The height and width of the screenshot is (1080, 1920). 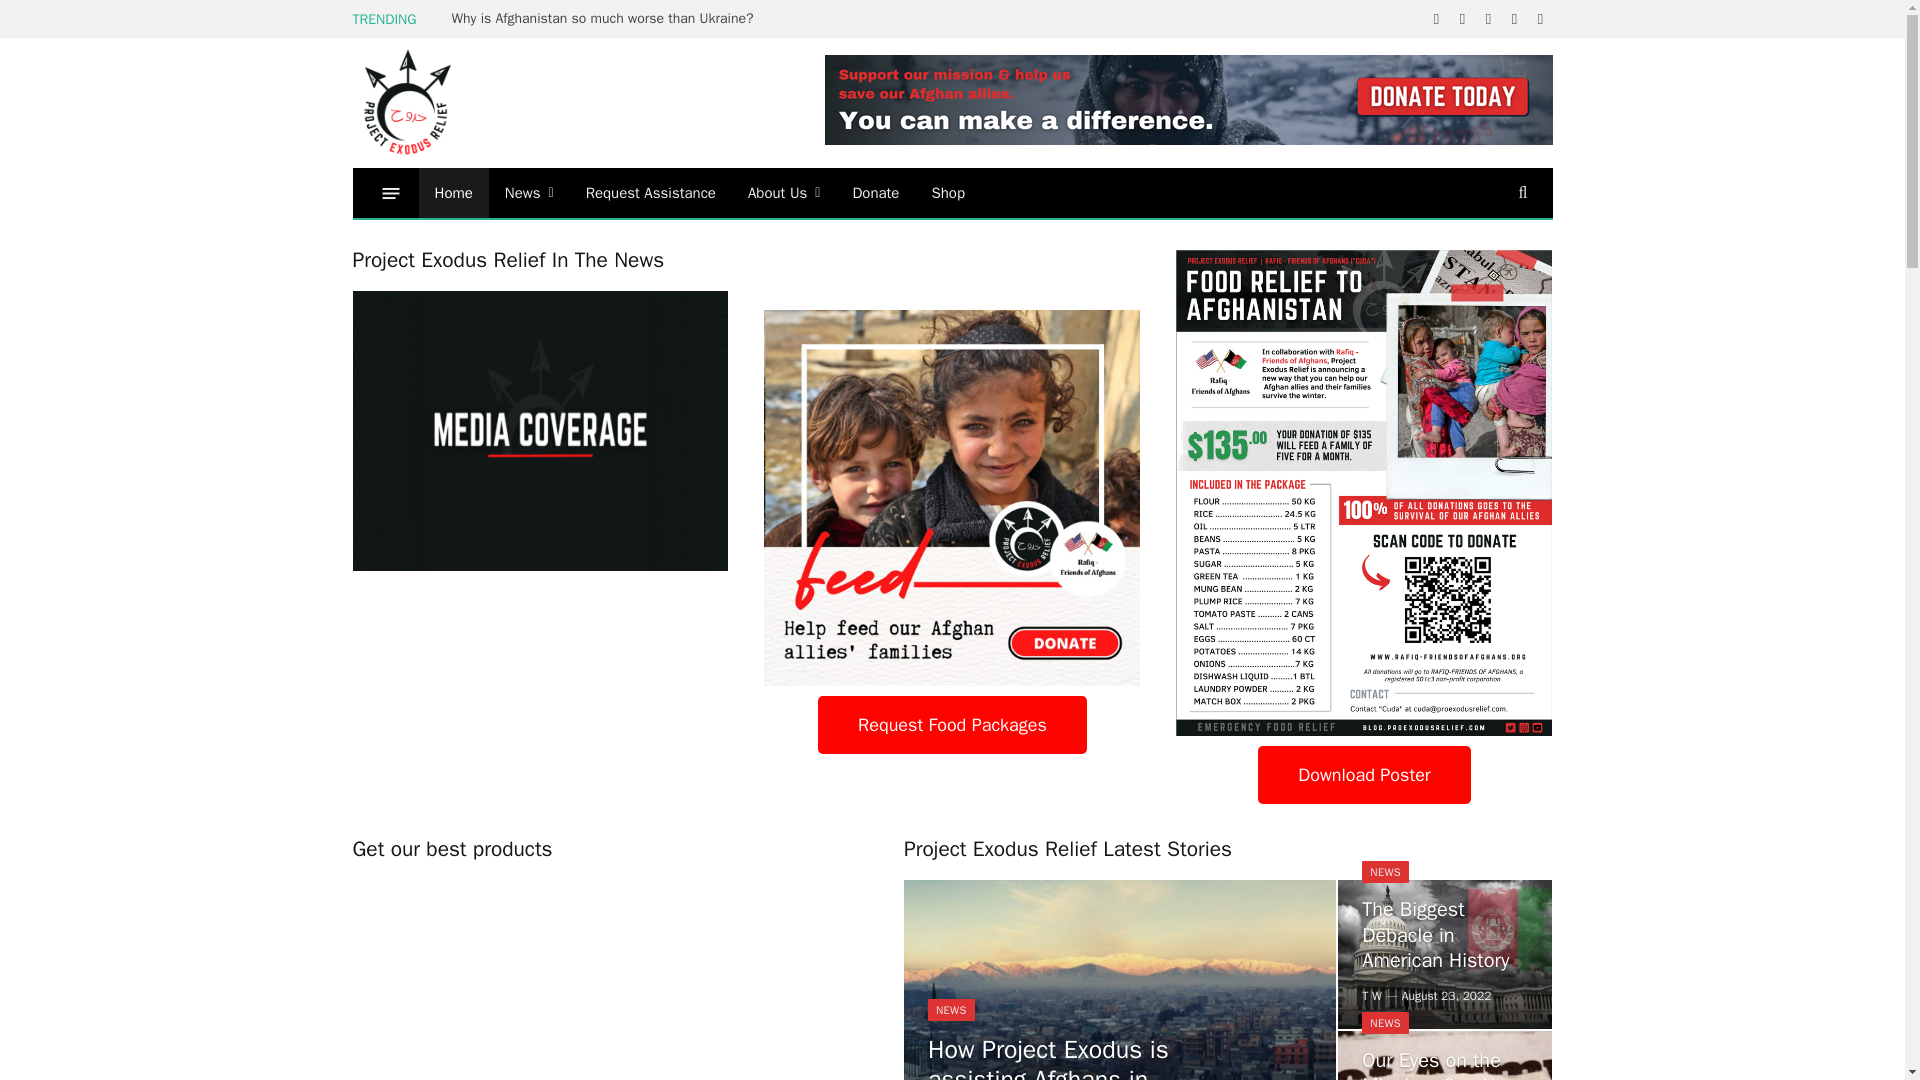 I want to click on Why is Afghanistan so much worse than Ukraine?, so click(x=608, y=18).